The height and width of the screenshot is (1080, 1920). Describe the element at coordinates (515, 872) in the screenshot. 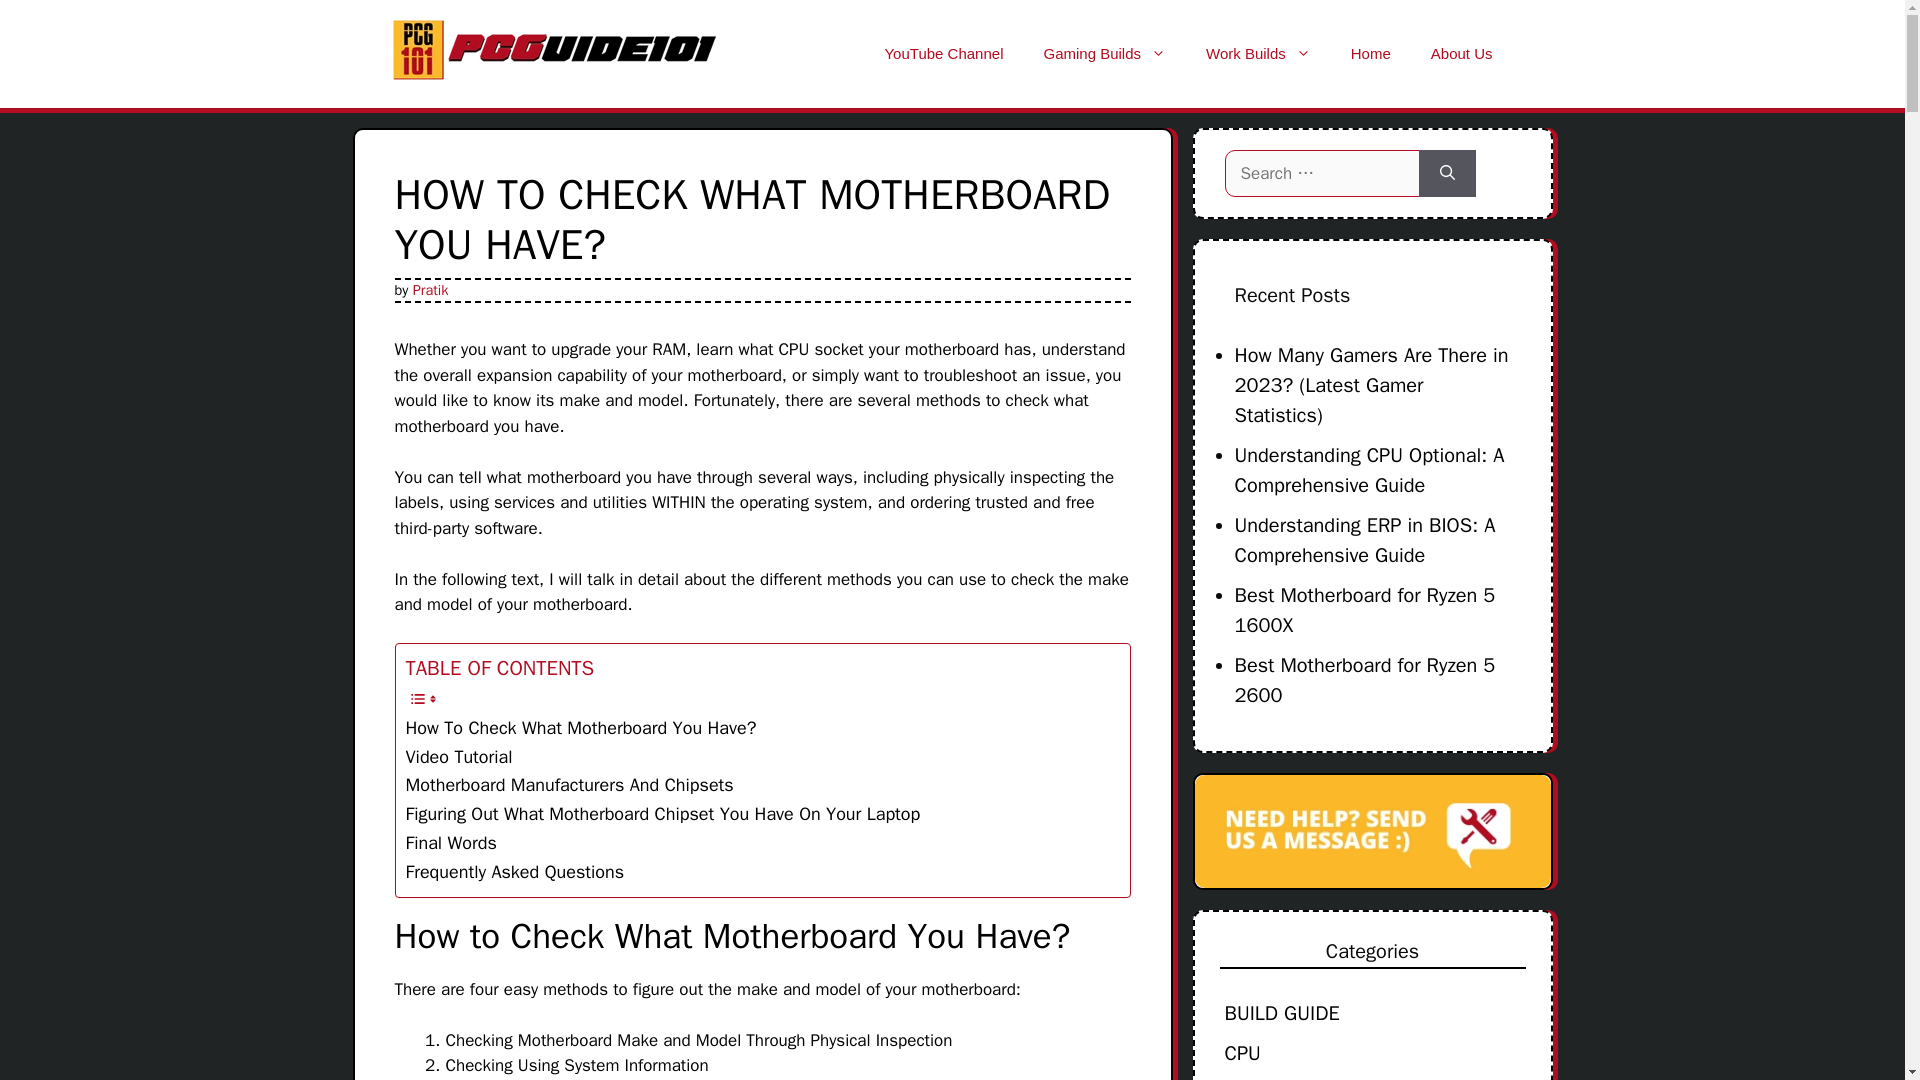

I see `Frequently Asked Questions` at that location.